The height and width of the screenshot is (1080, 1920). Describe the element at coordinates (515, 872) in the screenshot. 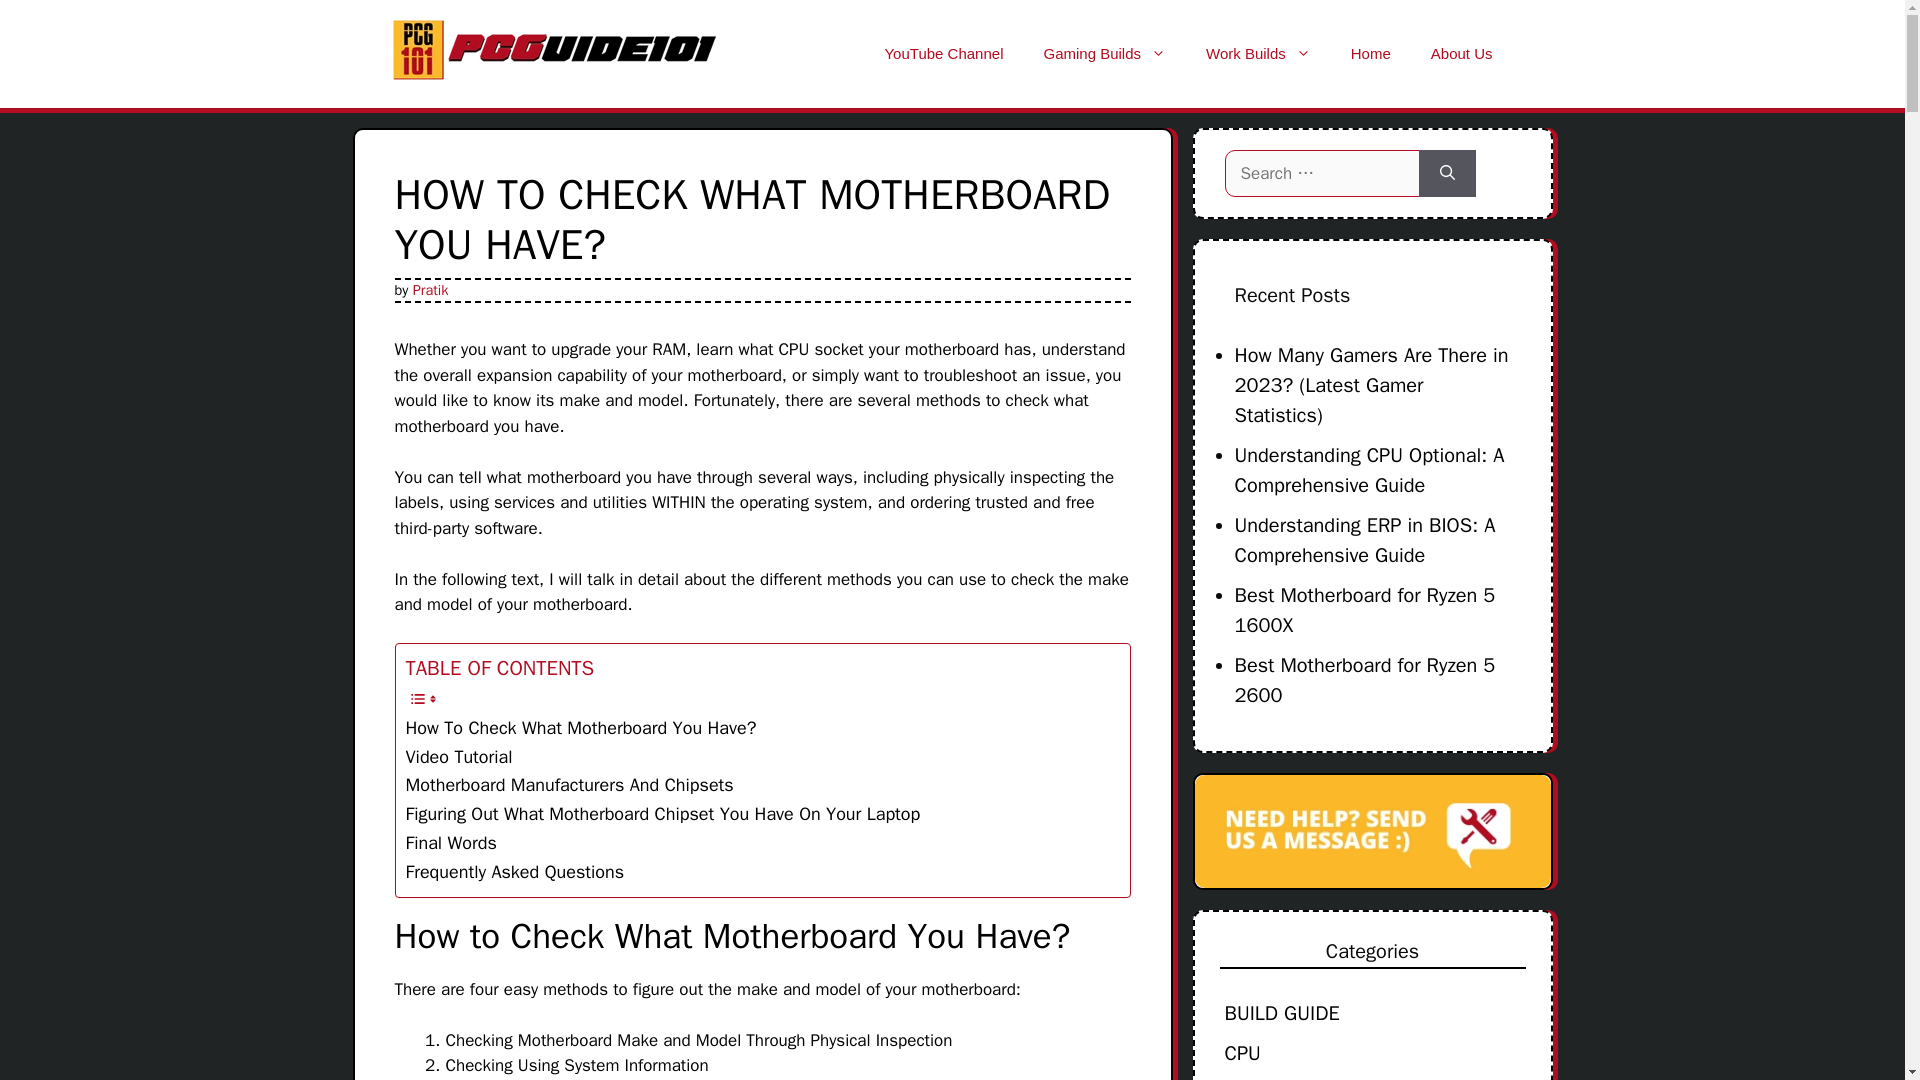

I see `Frequently Asked Questions` at that location.